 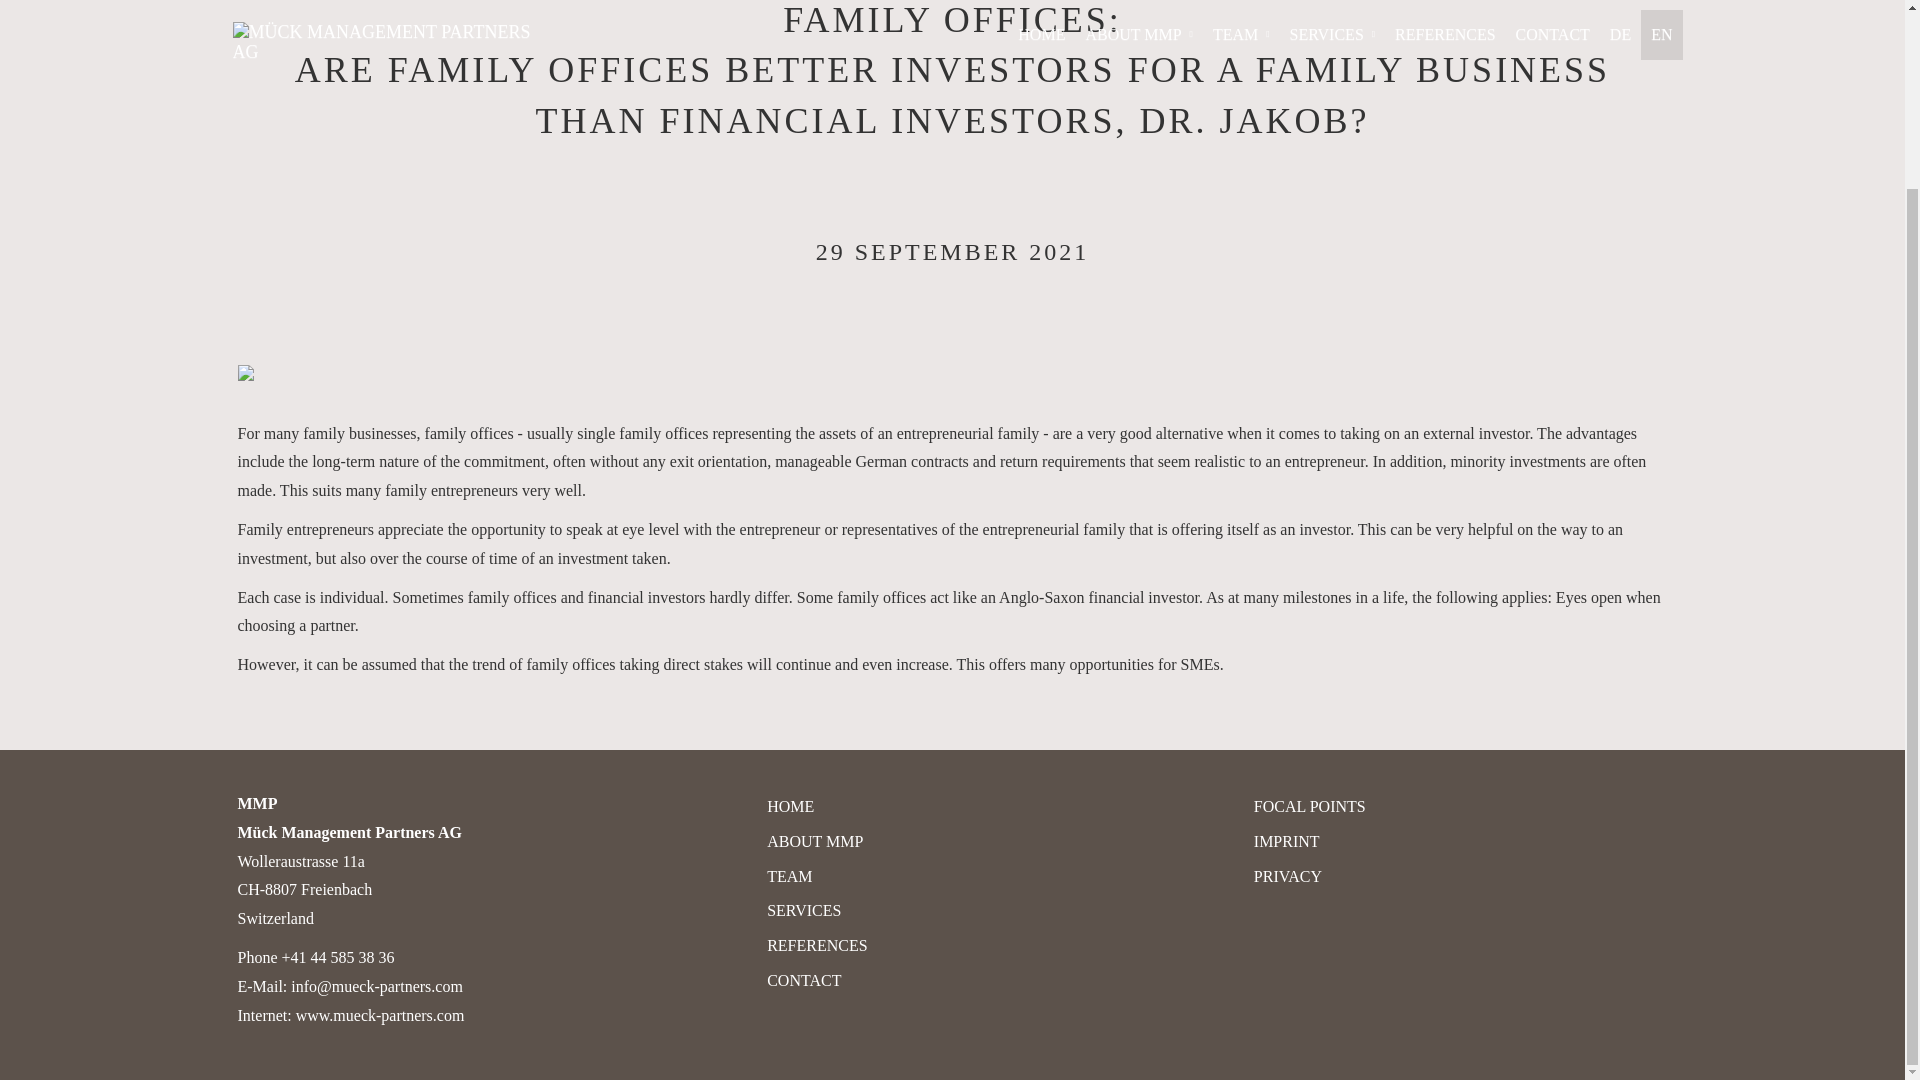 What do you see at coordinates (789, 876) in the screenshot?
I see `TEAM` at bounding box center [789, 876].